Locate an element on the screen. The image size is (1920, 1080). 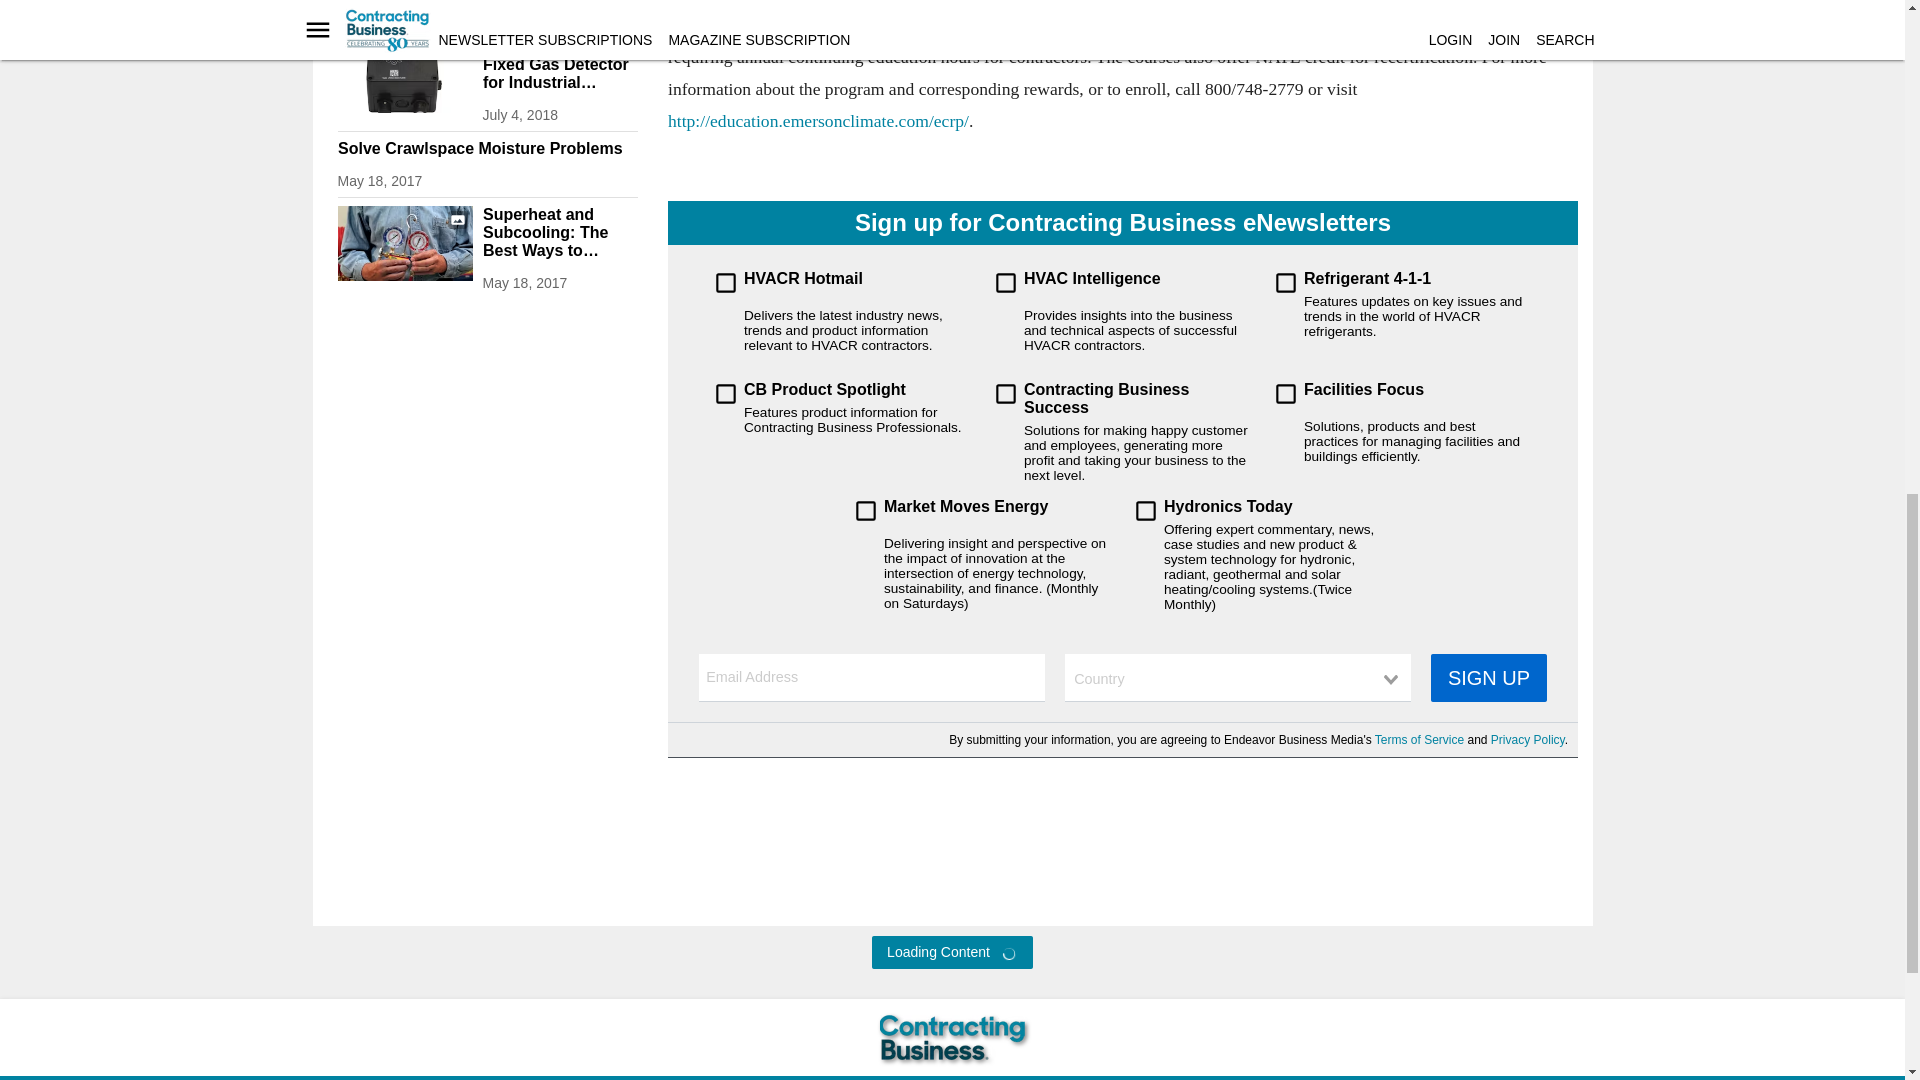
print is located at coordinates (404, 5).